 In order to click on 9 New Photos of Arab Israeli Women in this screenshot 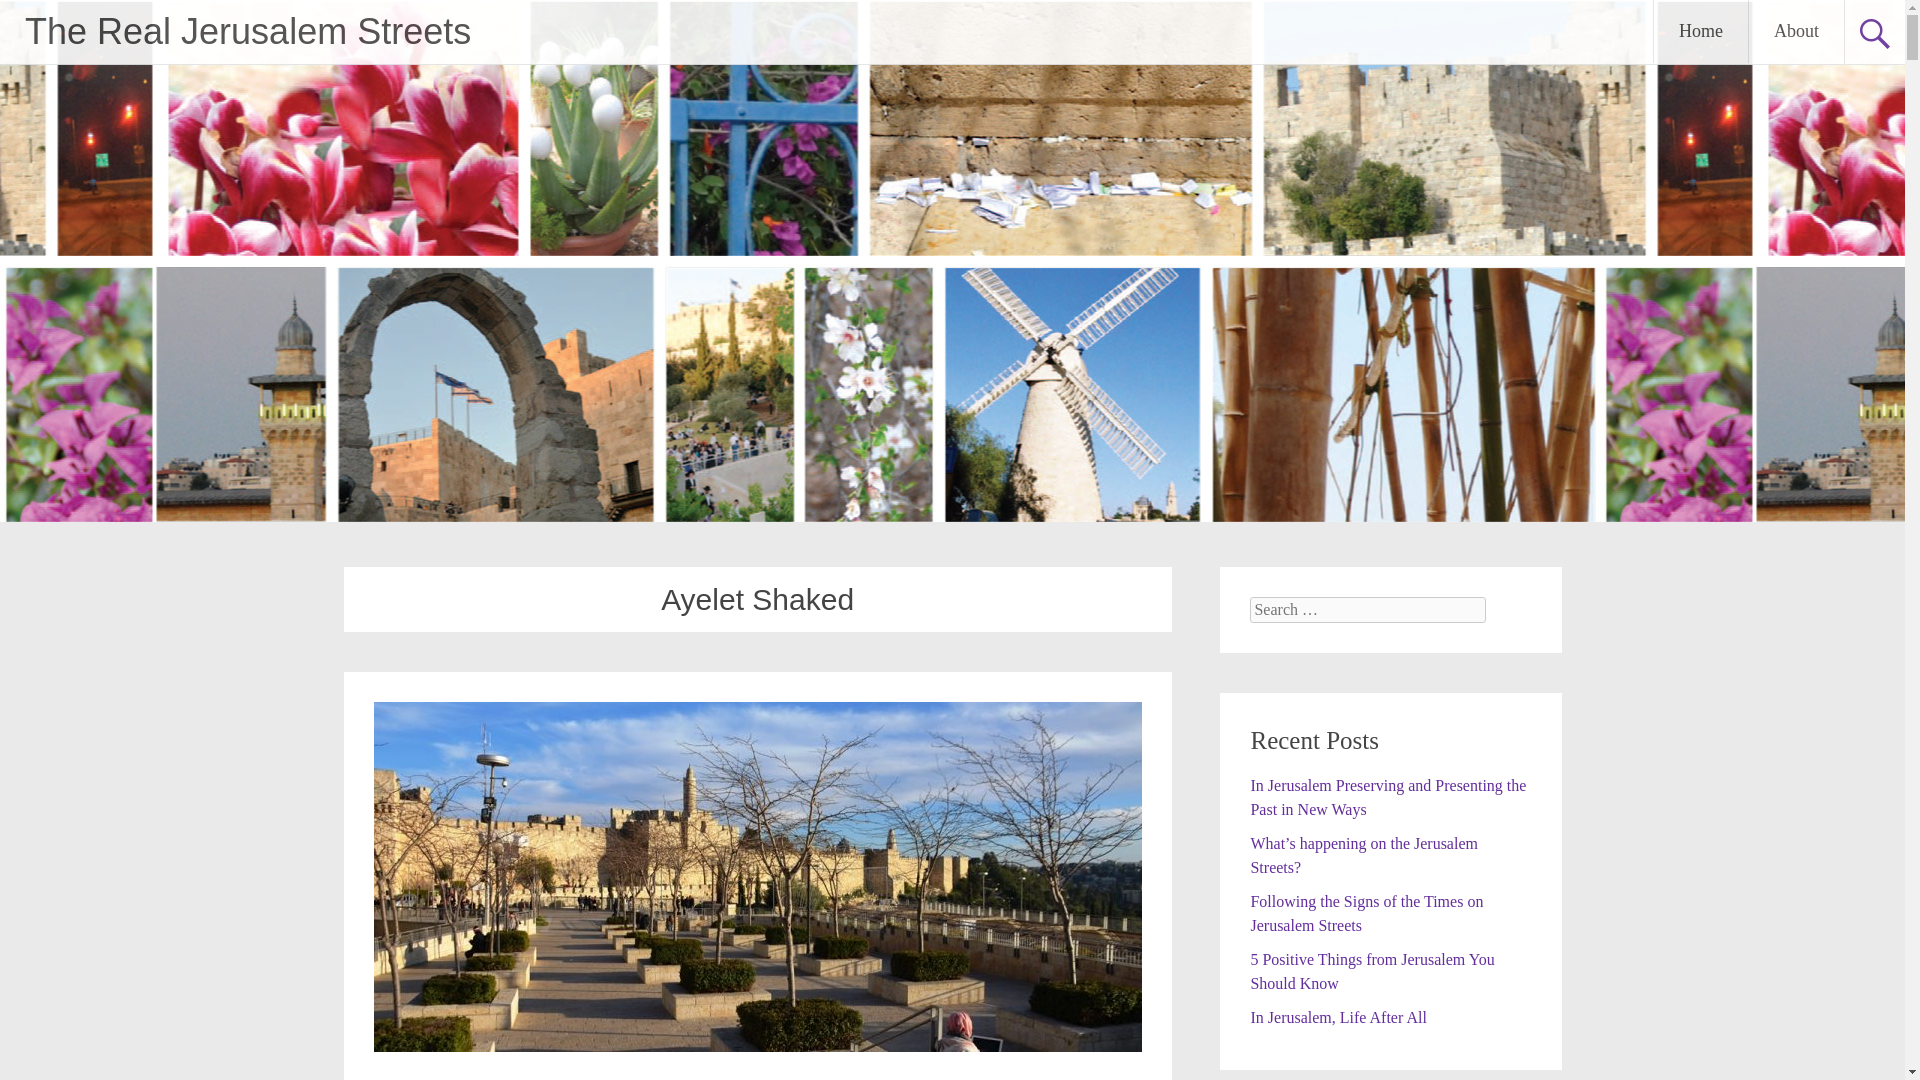, I will do `click(758, 1046)`.